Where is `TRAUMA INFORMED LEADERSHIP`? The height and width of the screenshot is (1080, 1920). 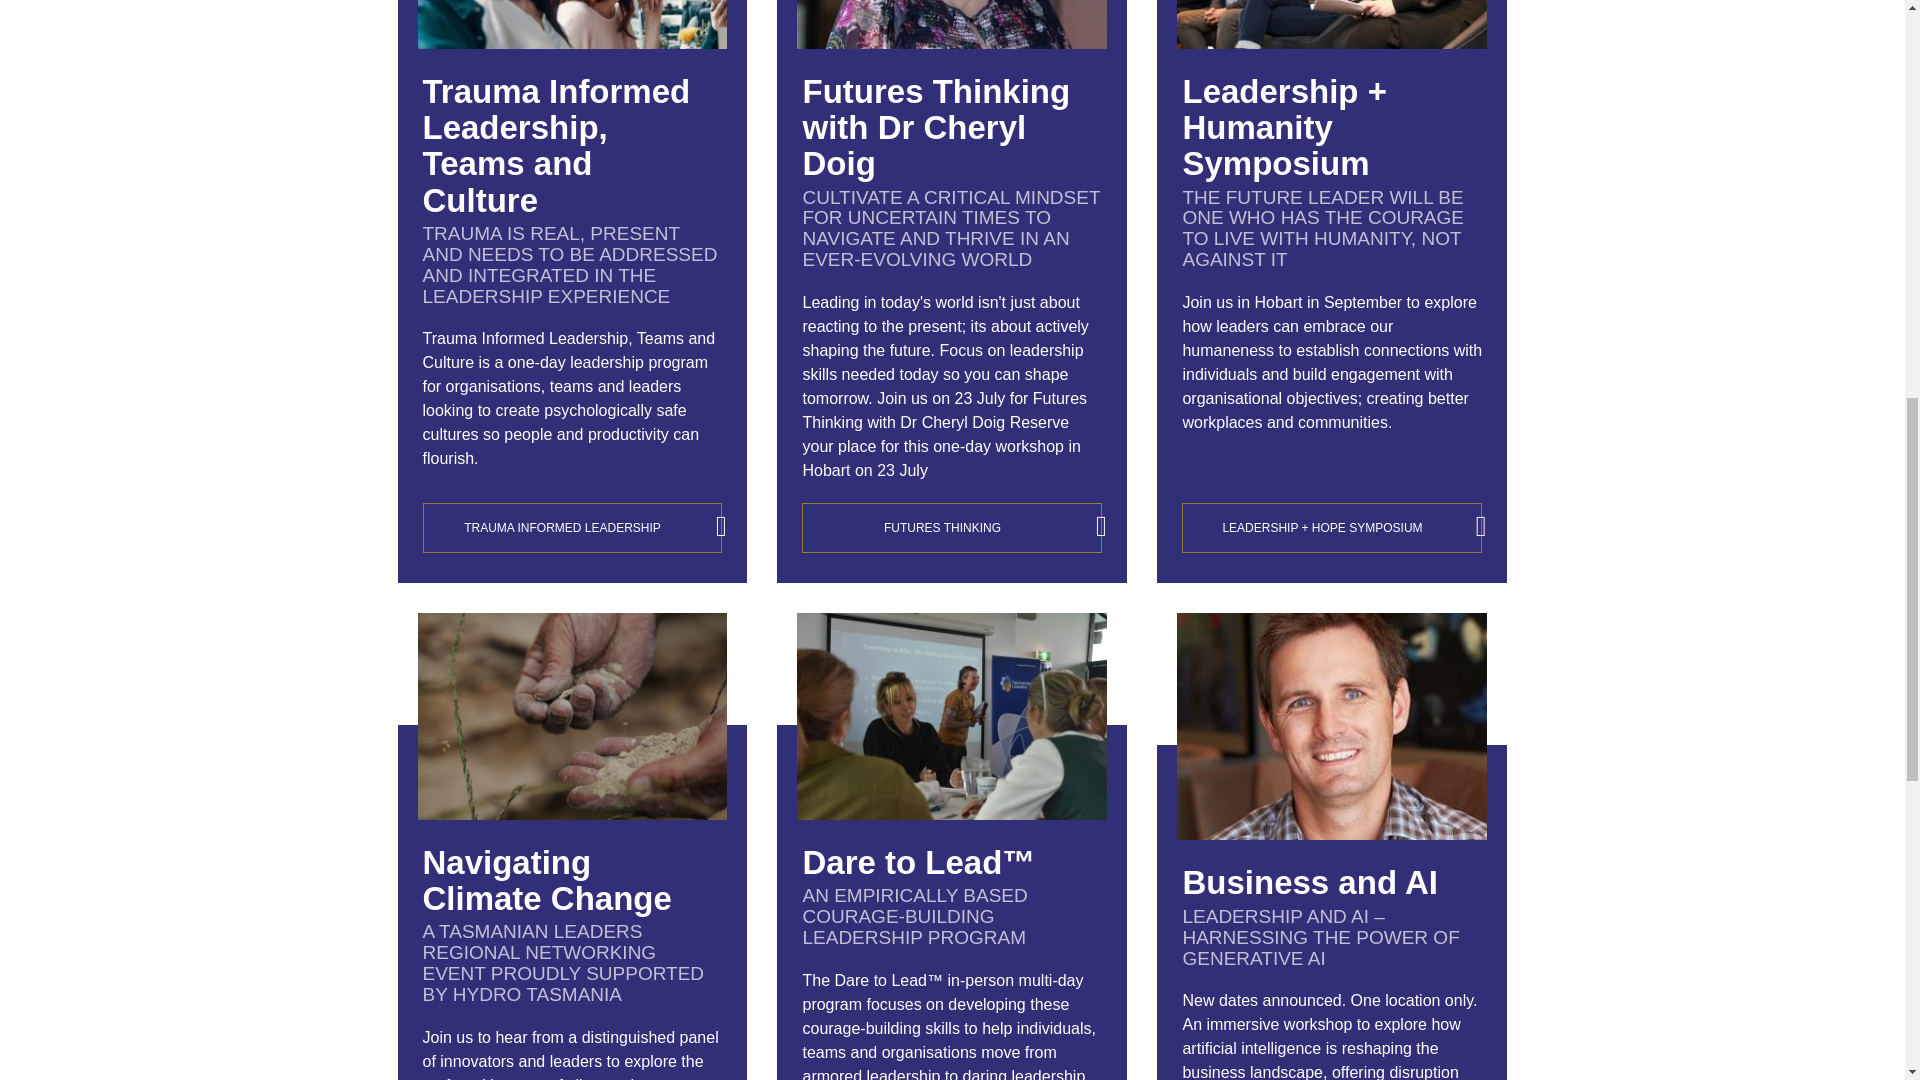
TRAUMA INFORMED LEADERSHIP is located at coordinates (572, 528).